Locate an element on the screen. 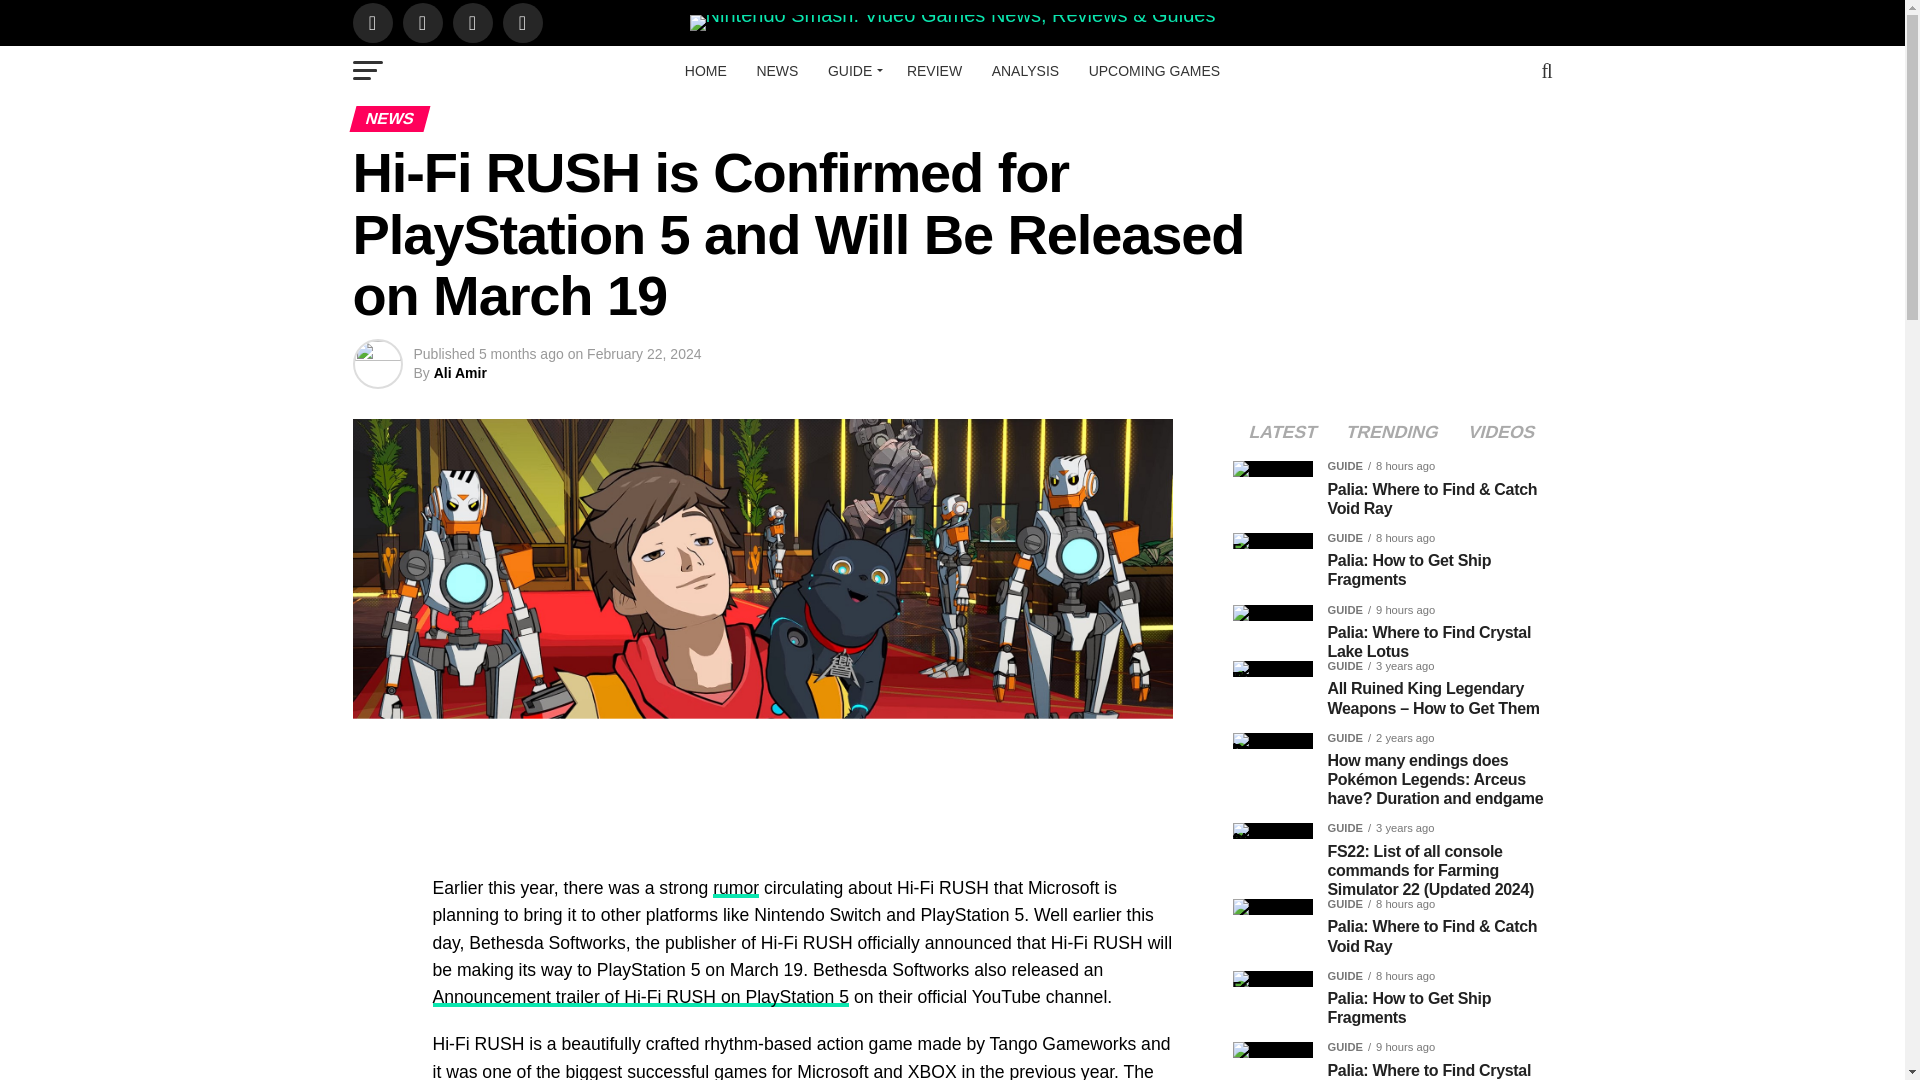  GUIDE is located at coordinates (852, 71).